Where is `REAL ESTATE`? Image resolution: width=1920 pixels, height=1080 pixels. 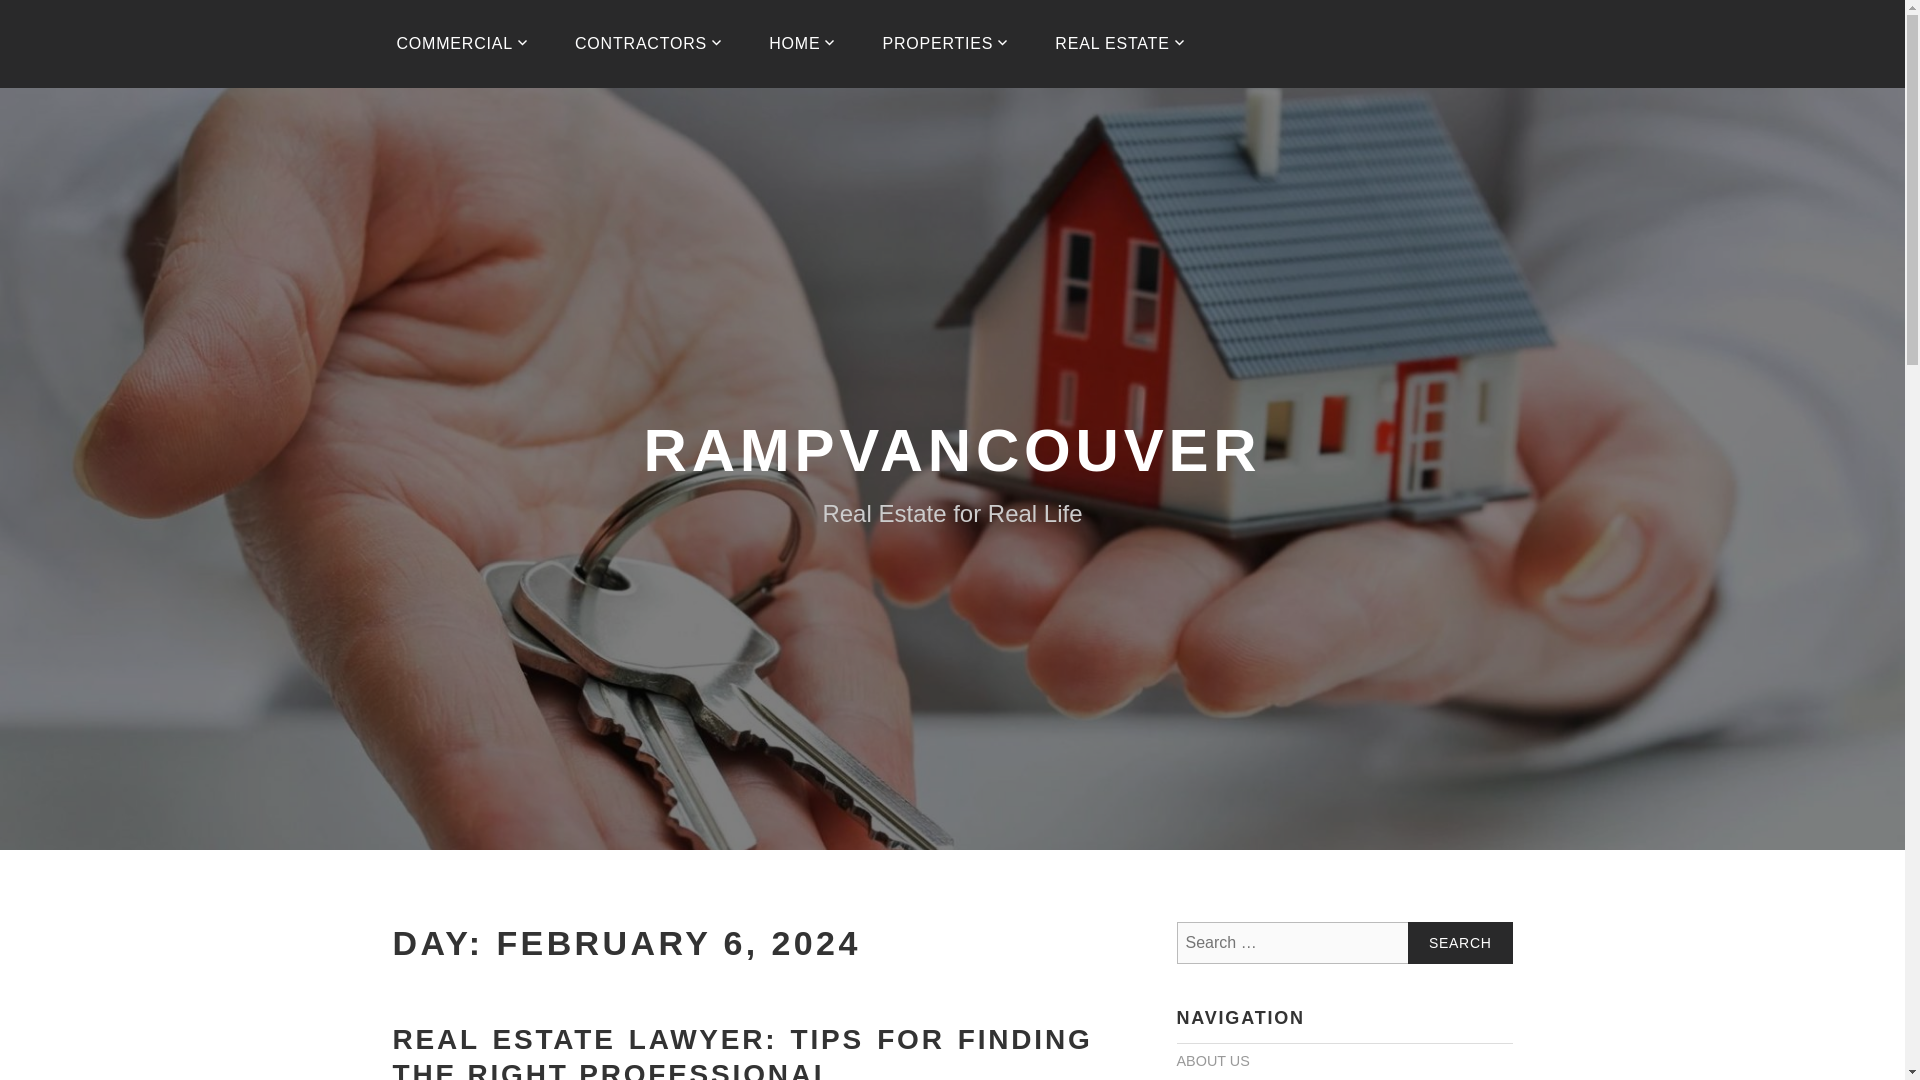 REAL ESTATE is located at coordinates (1120, 44).